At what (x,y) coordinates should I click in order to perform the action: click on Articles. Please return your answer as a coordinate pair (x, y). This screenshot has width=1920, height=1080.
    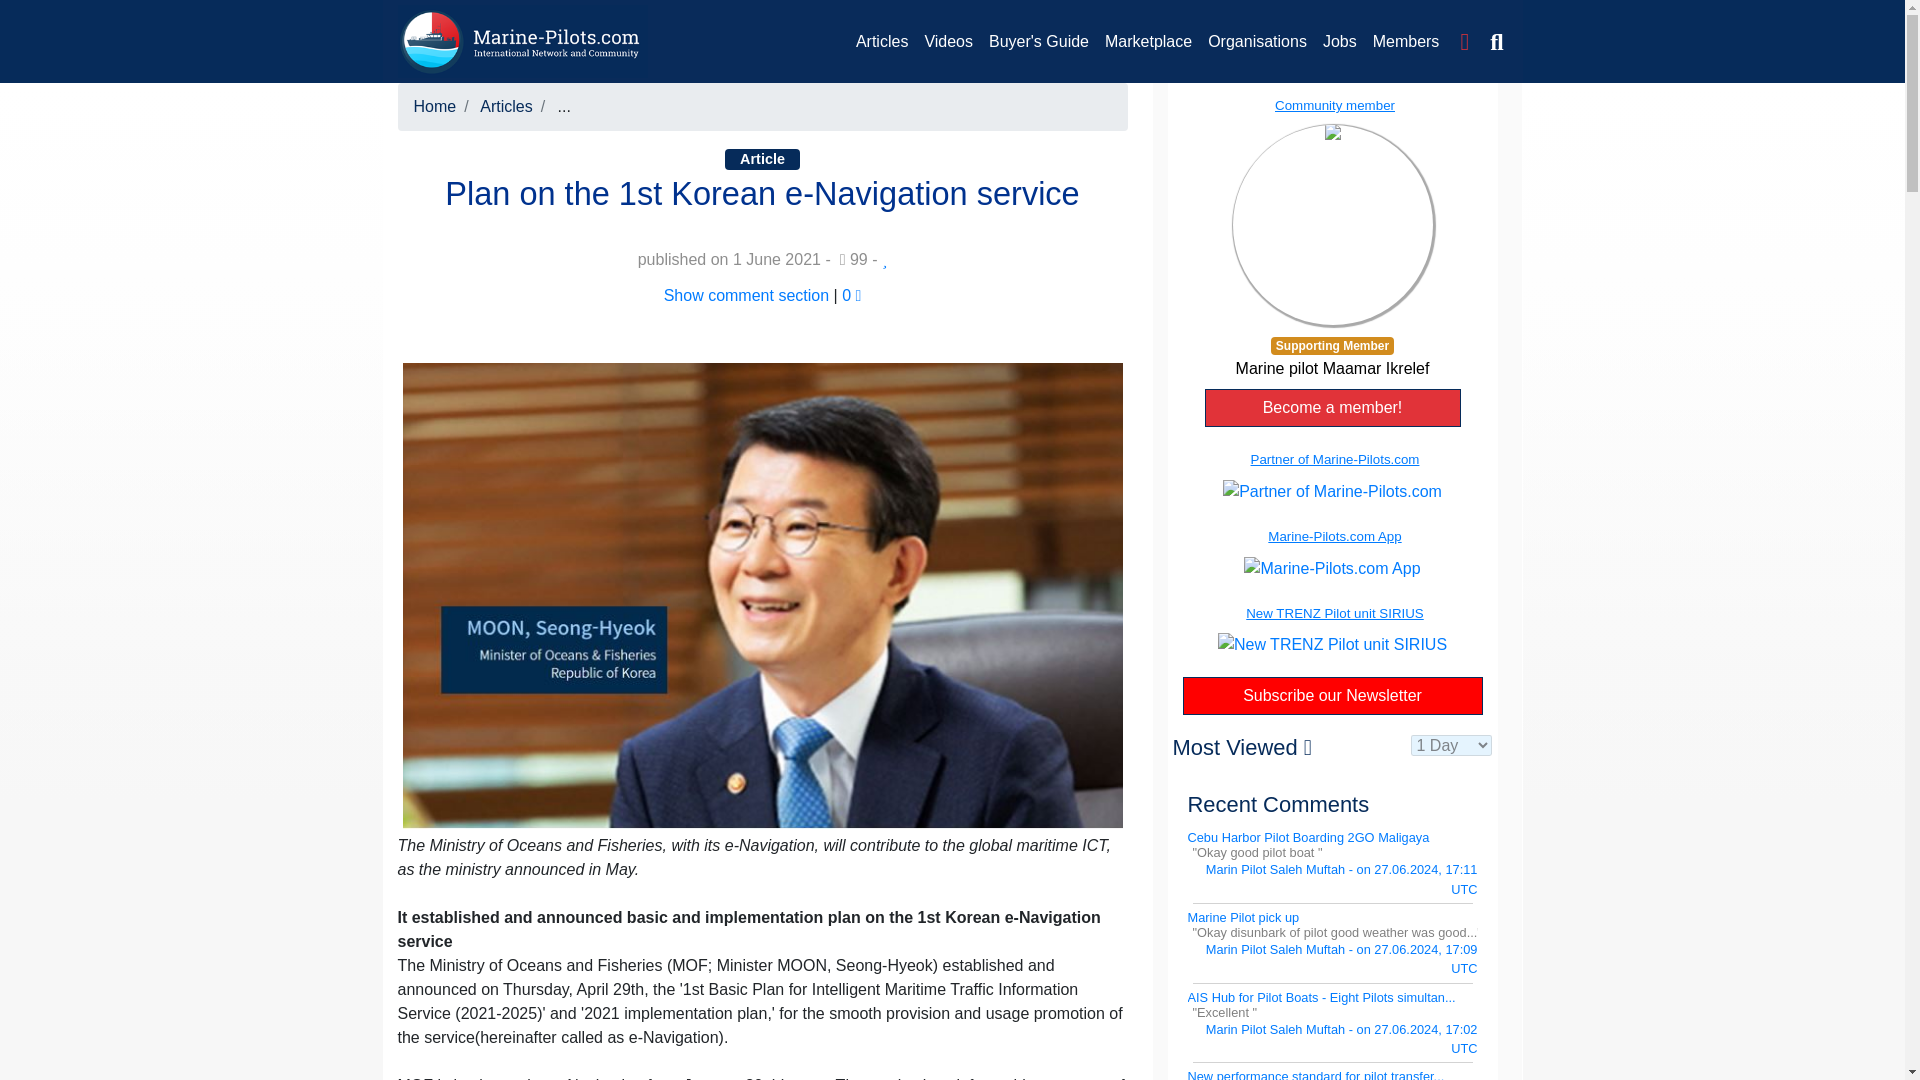
    Looking at the image, I should click on (882, 41).